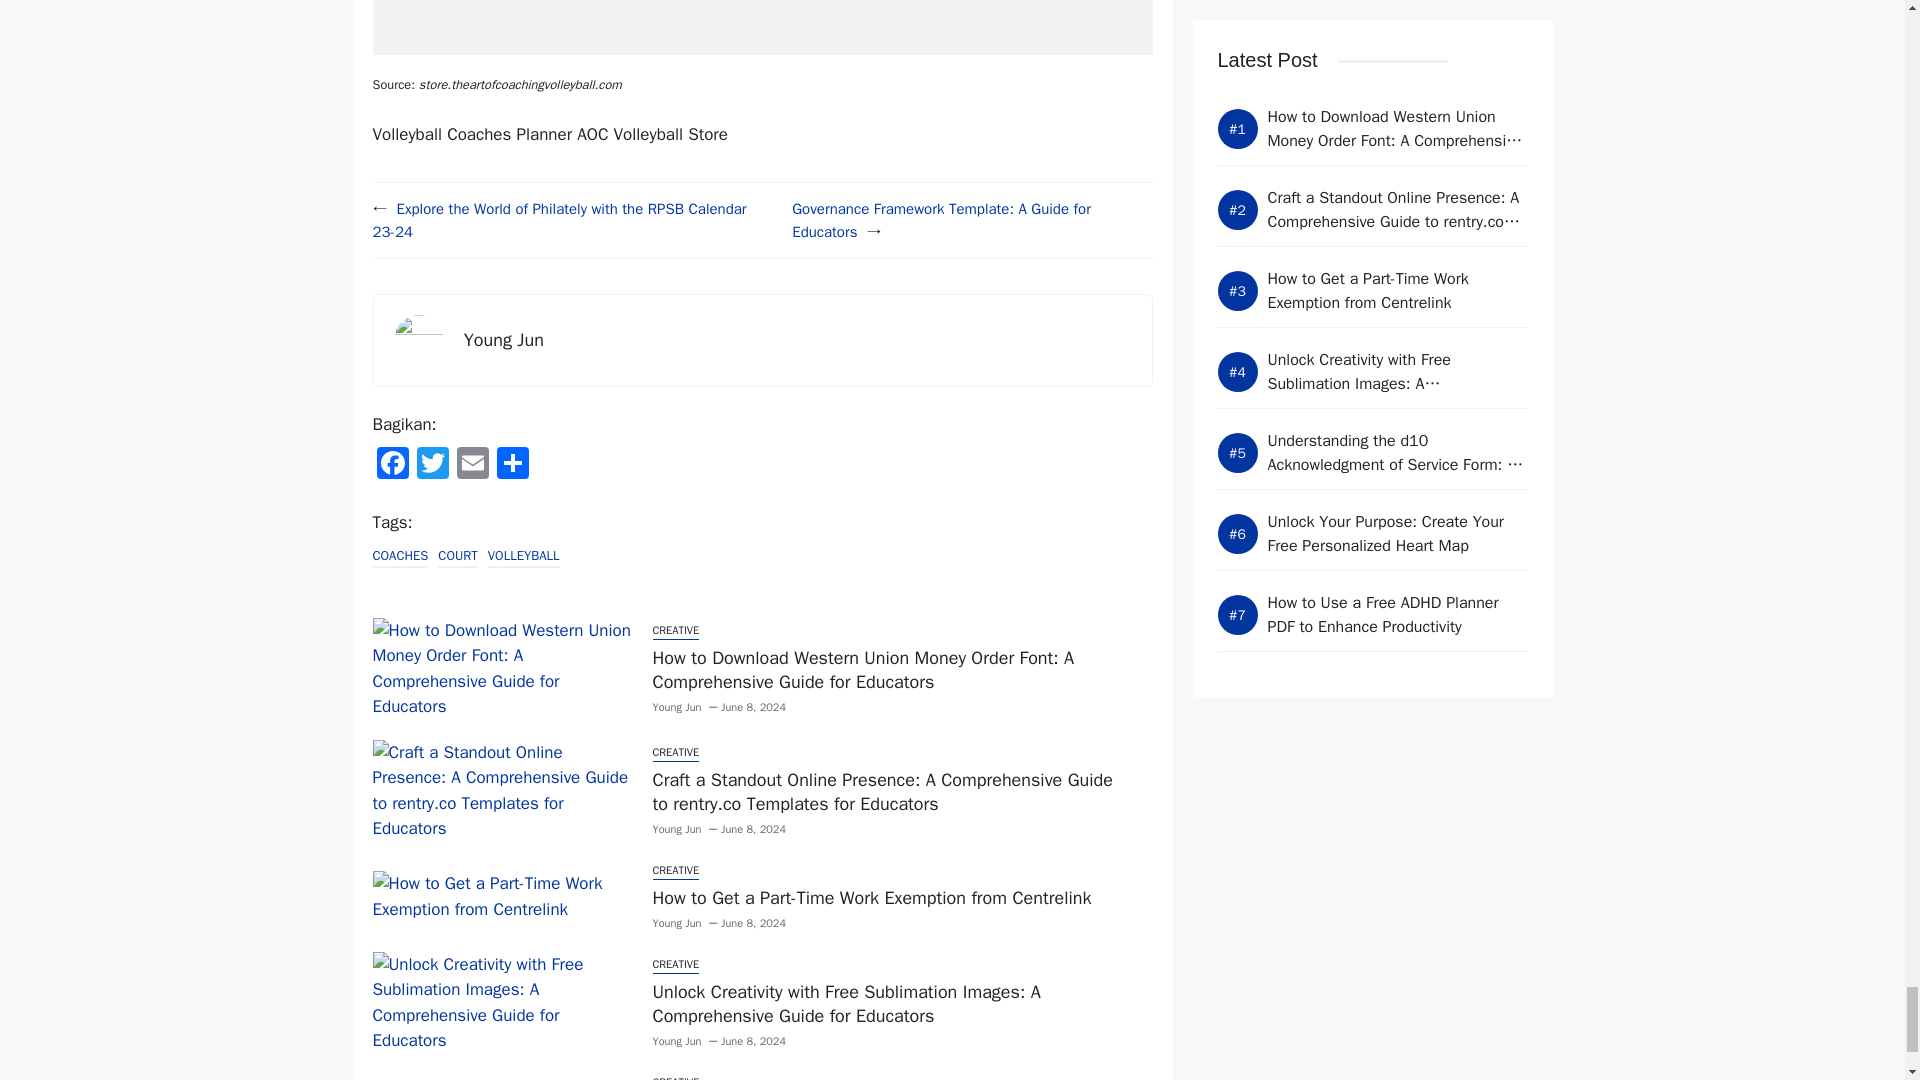 The width and height of the screenshot is (1920, 1080). Describe the element at coordinates (400, 557) in the screenshot. I see `COACHES` at that location.